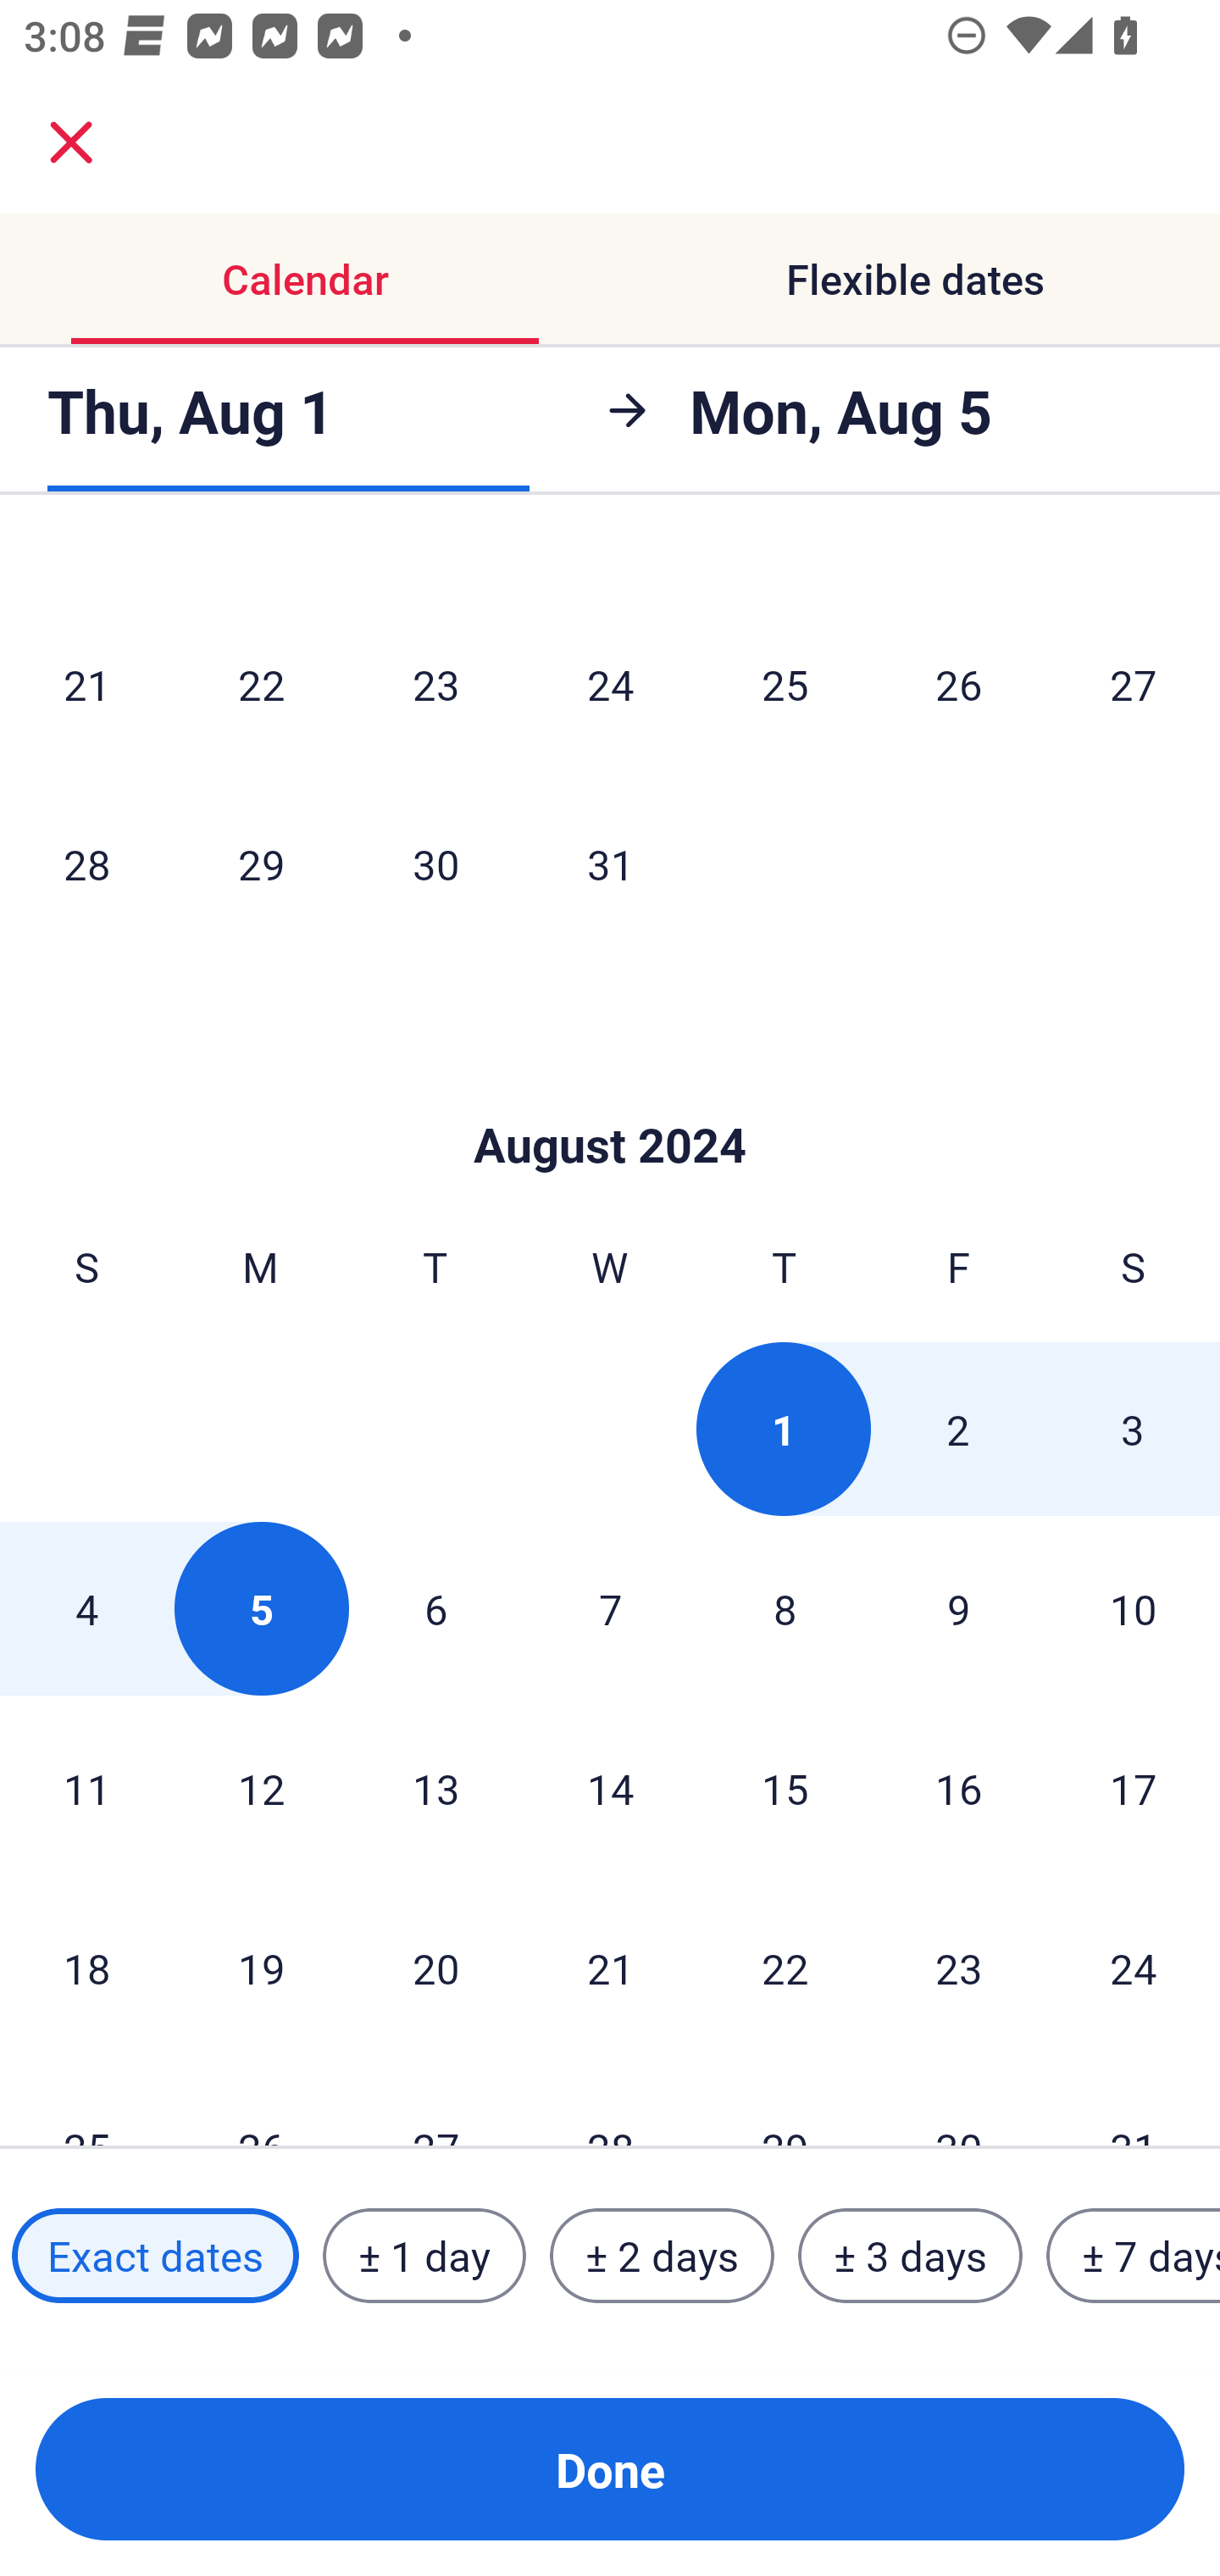 The image size is (1220, 2576). Describe the element at coordinates (785, 1789) in the screenshot. I see `15 Thursday, August 15, 2024` at that location.